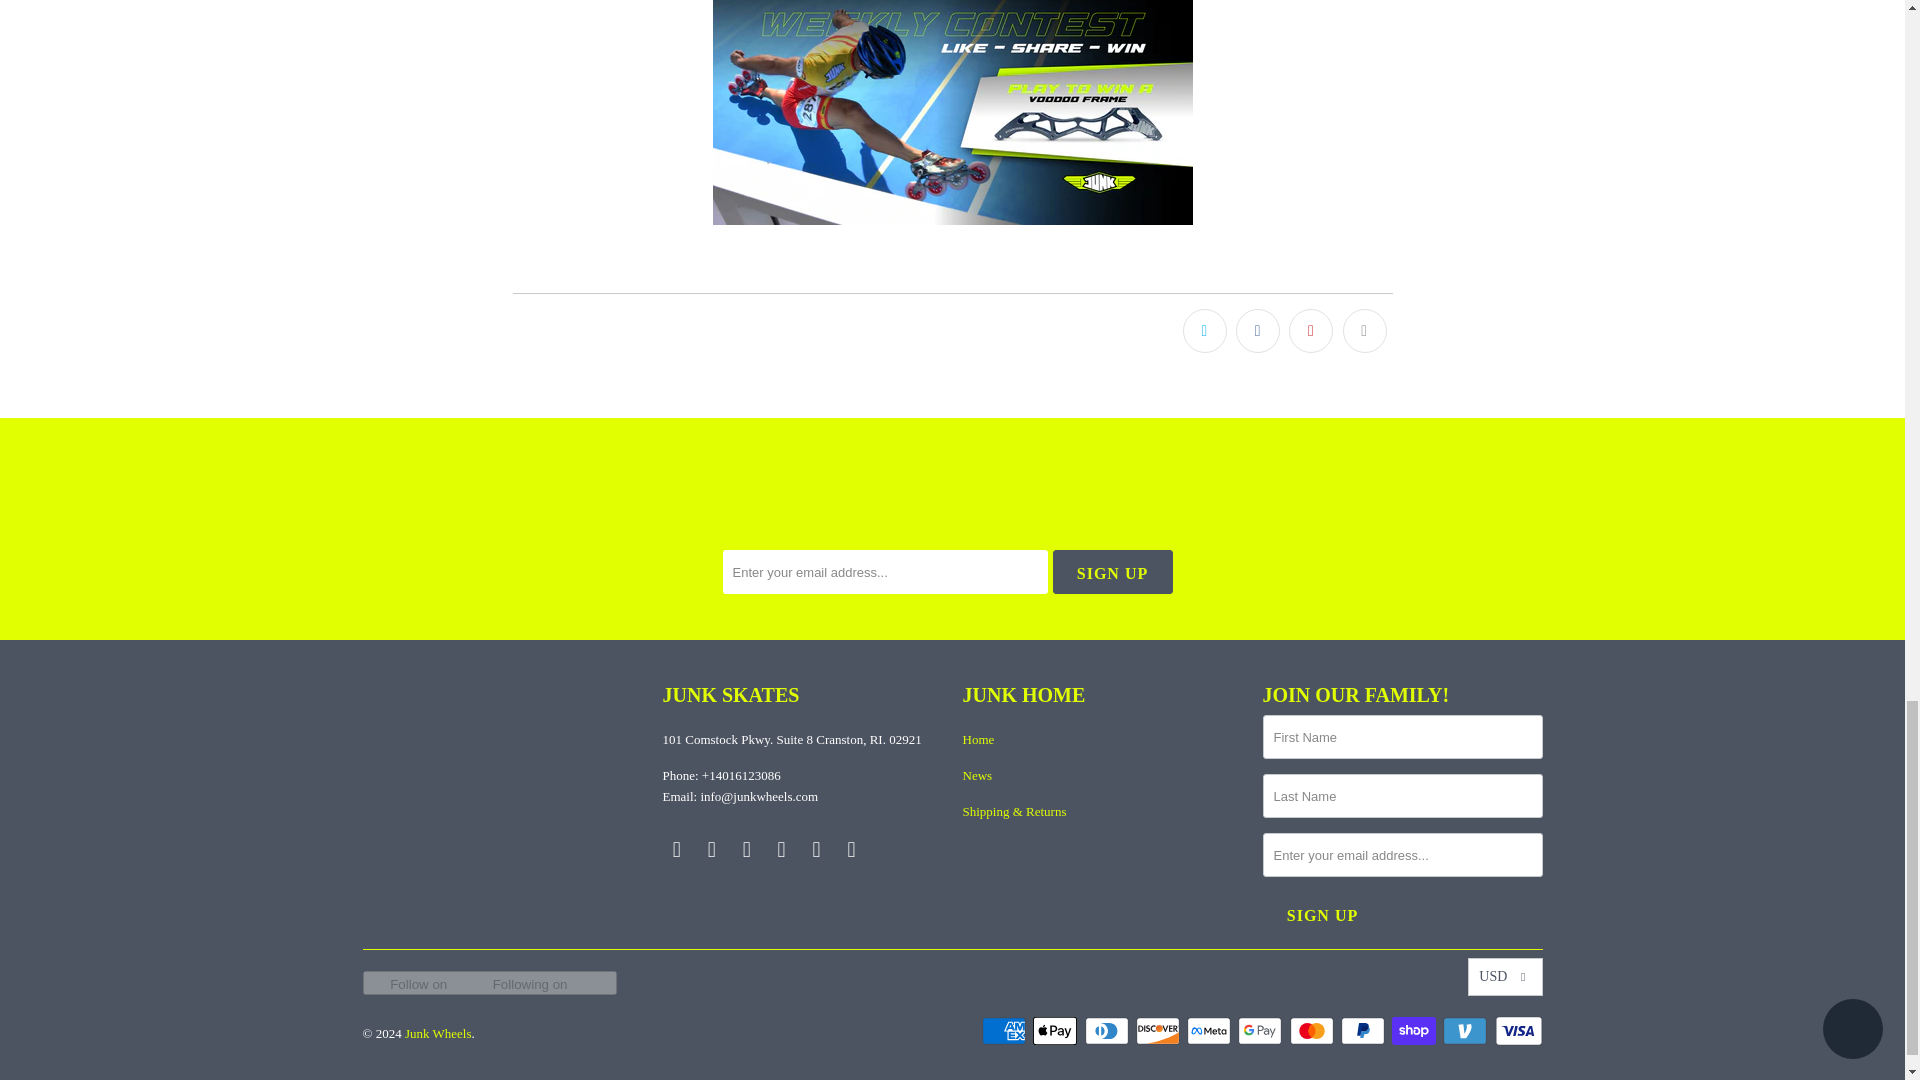 The width and height of the screenshot is (1920, 1080). What do you see at coordinates (1262, 1031) in the screenshot?
I see `Google Pay` at bounding box center [1262, 1031].